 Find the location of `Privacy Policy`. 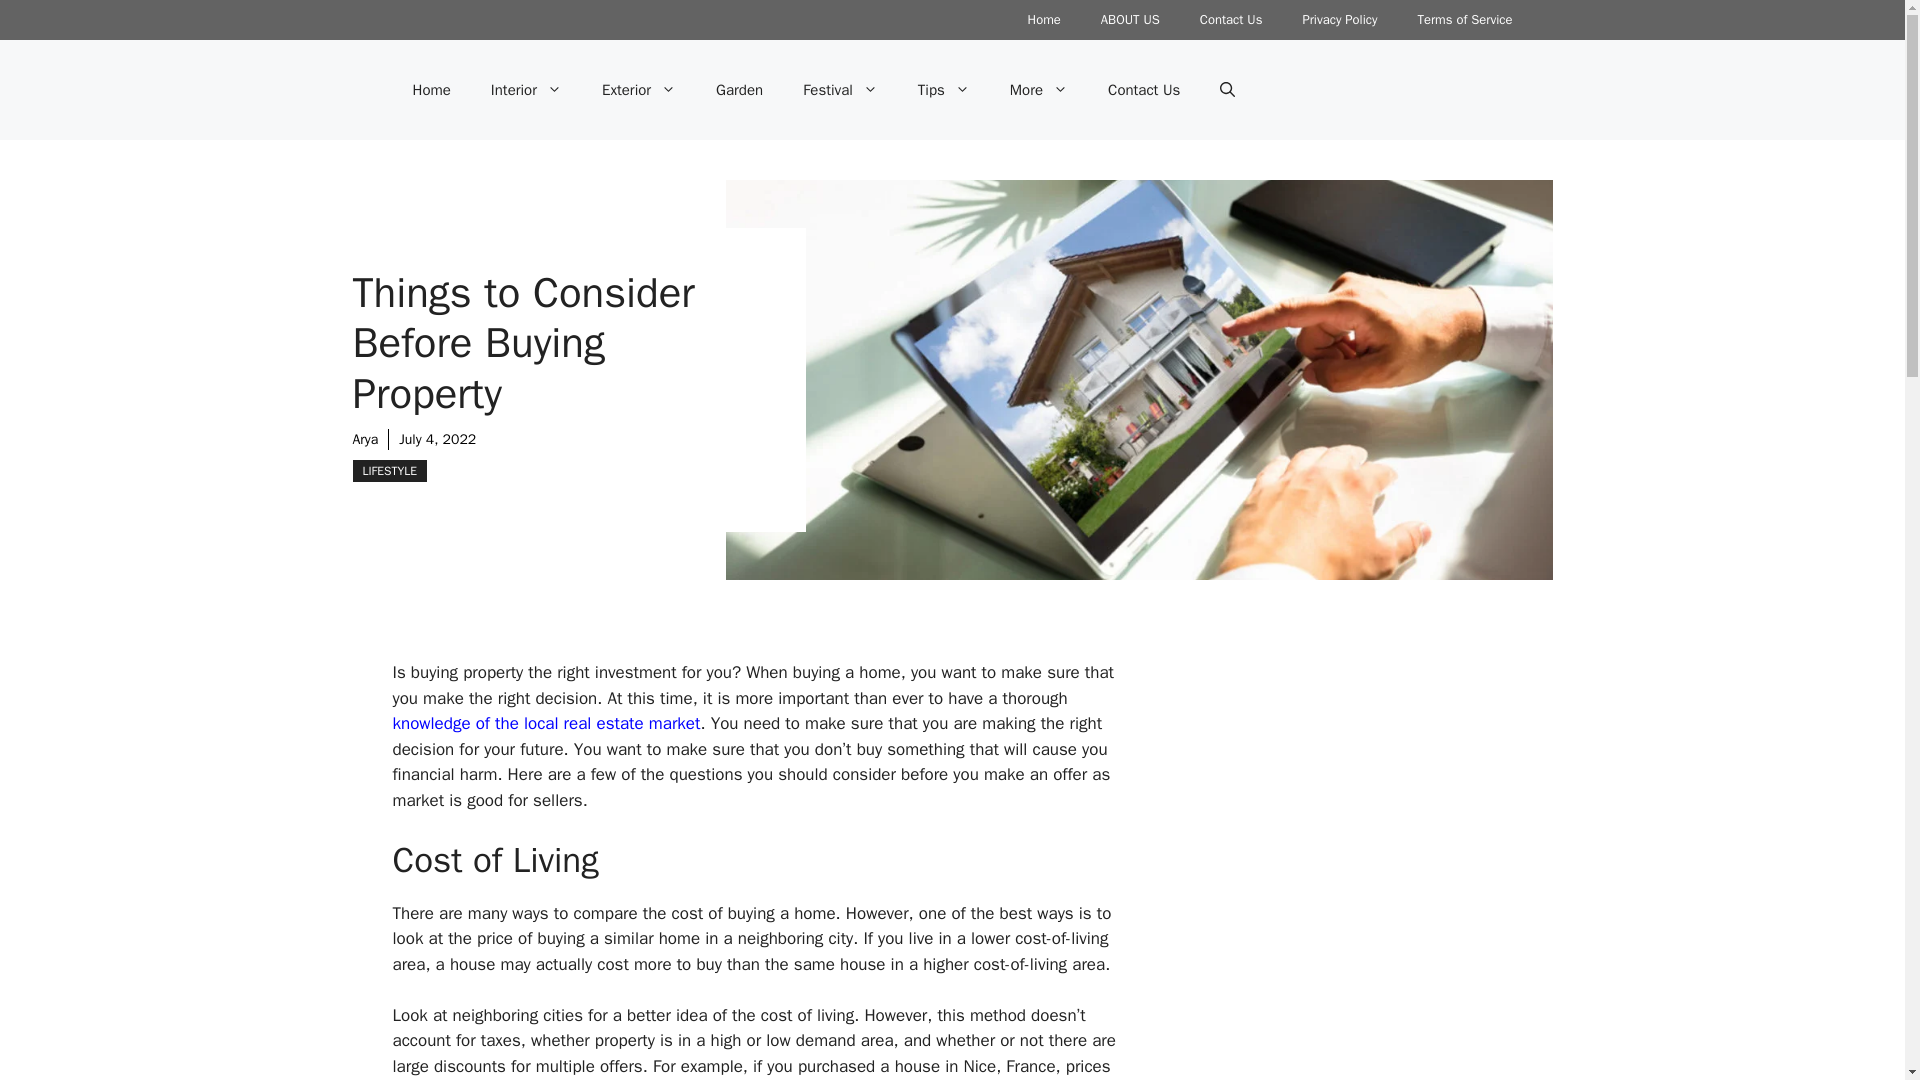

Privacy Policy is located at coordinates (1340, 20).